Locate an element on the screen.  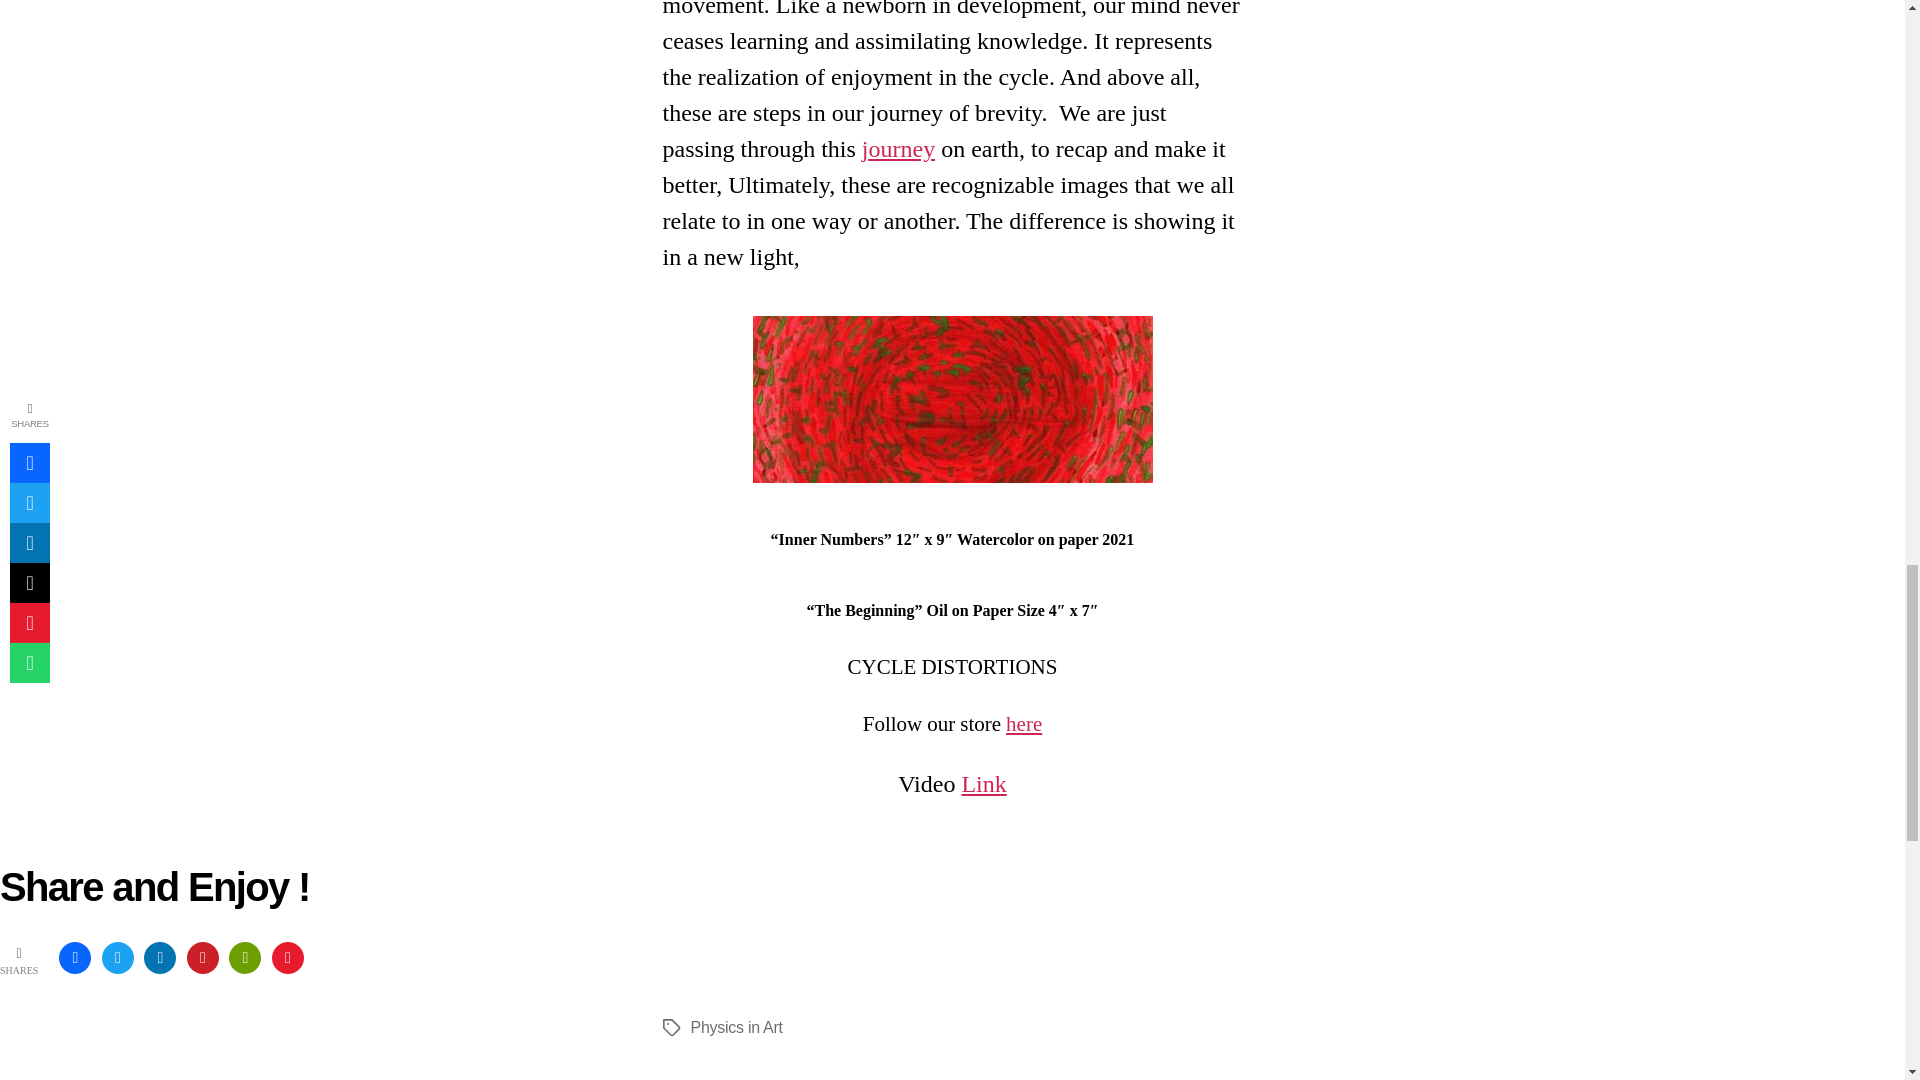
Submit this to Pinterest is located at coordinates (202, 958).